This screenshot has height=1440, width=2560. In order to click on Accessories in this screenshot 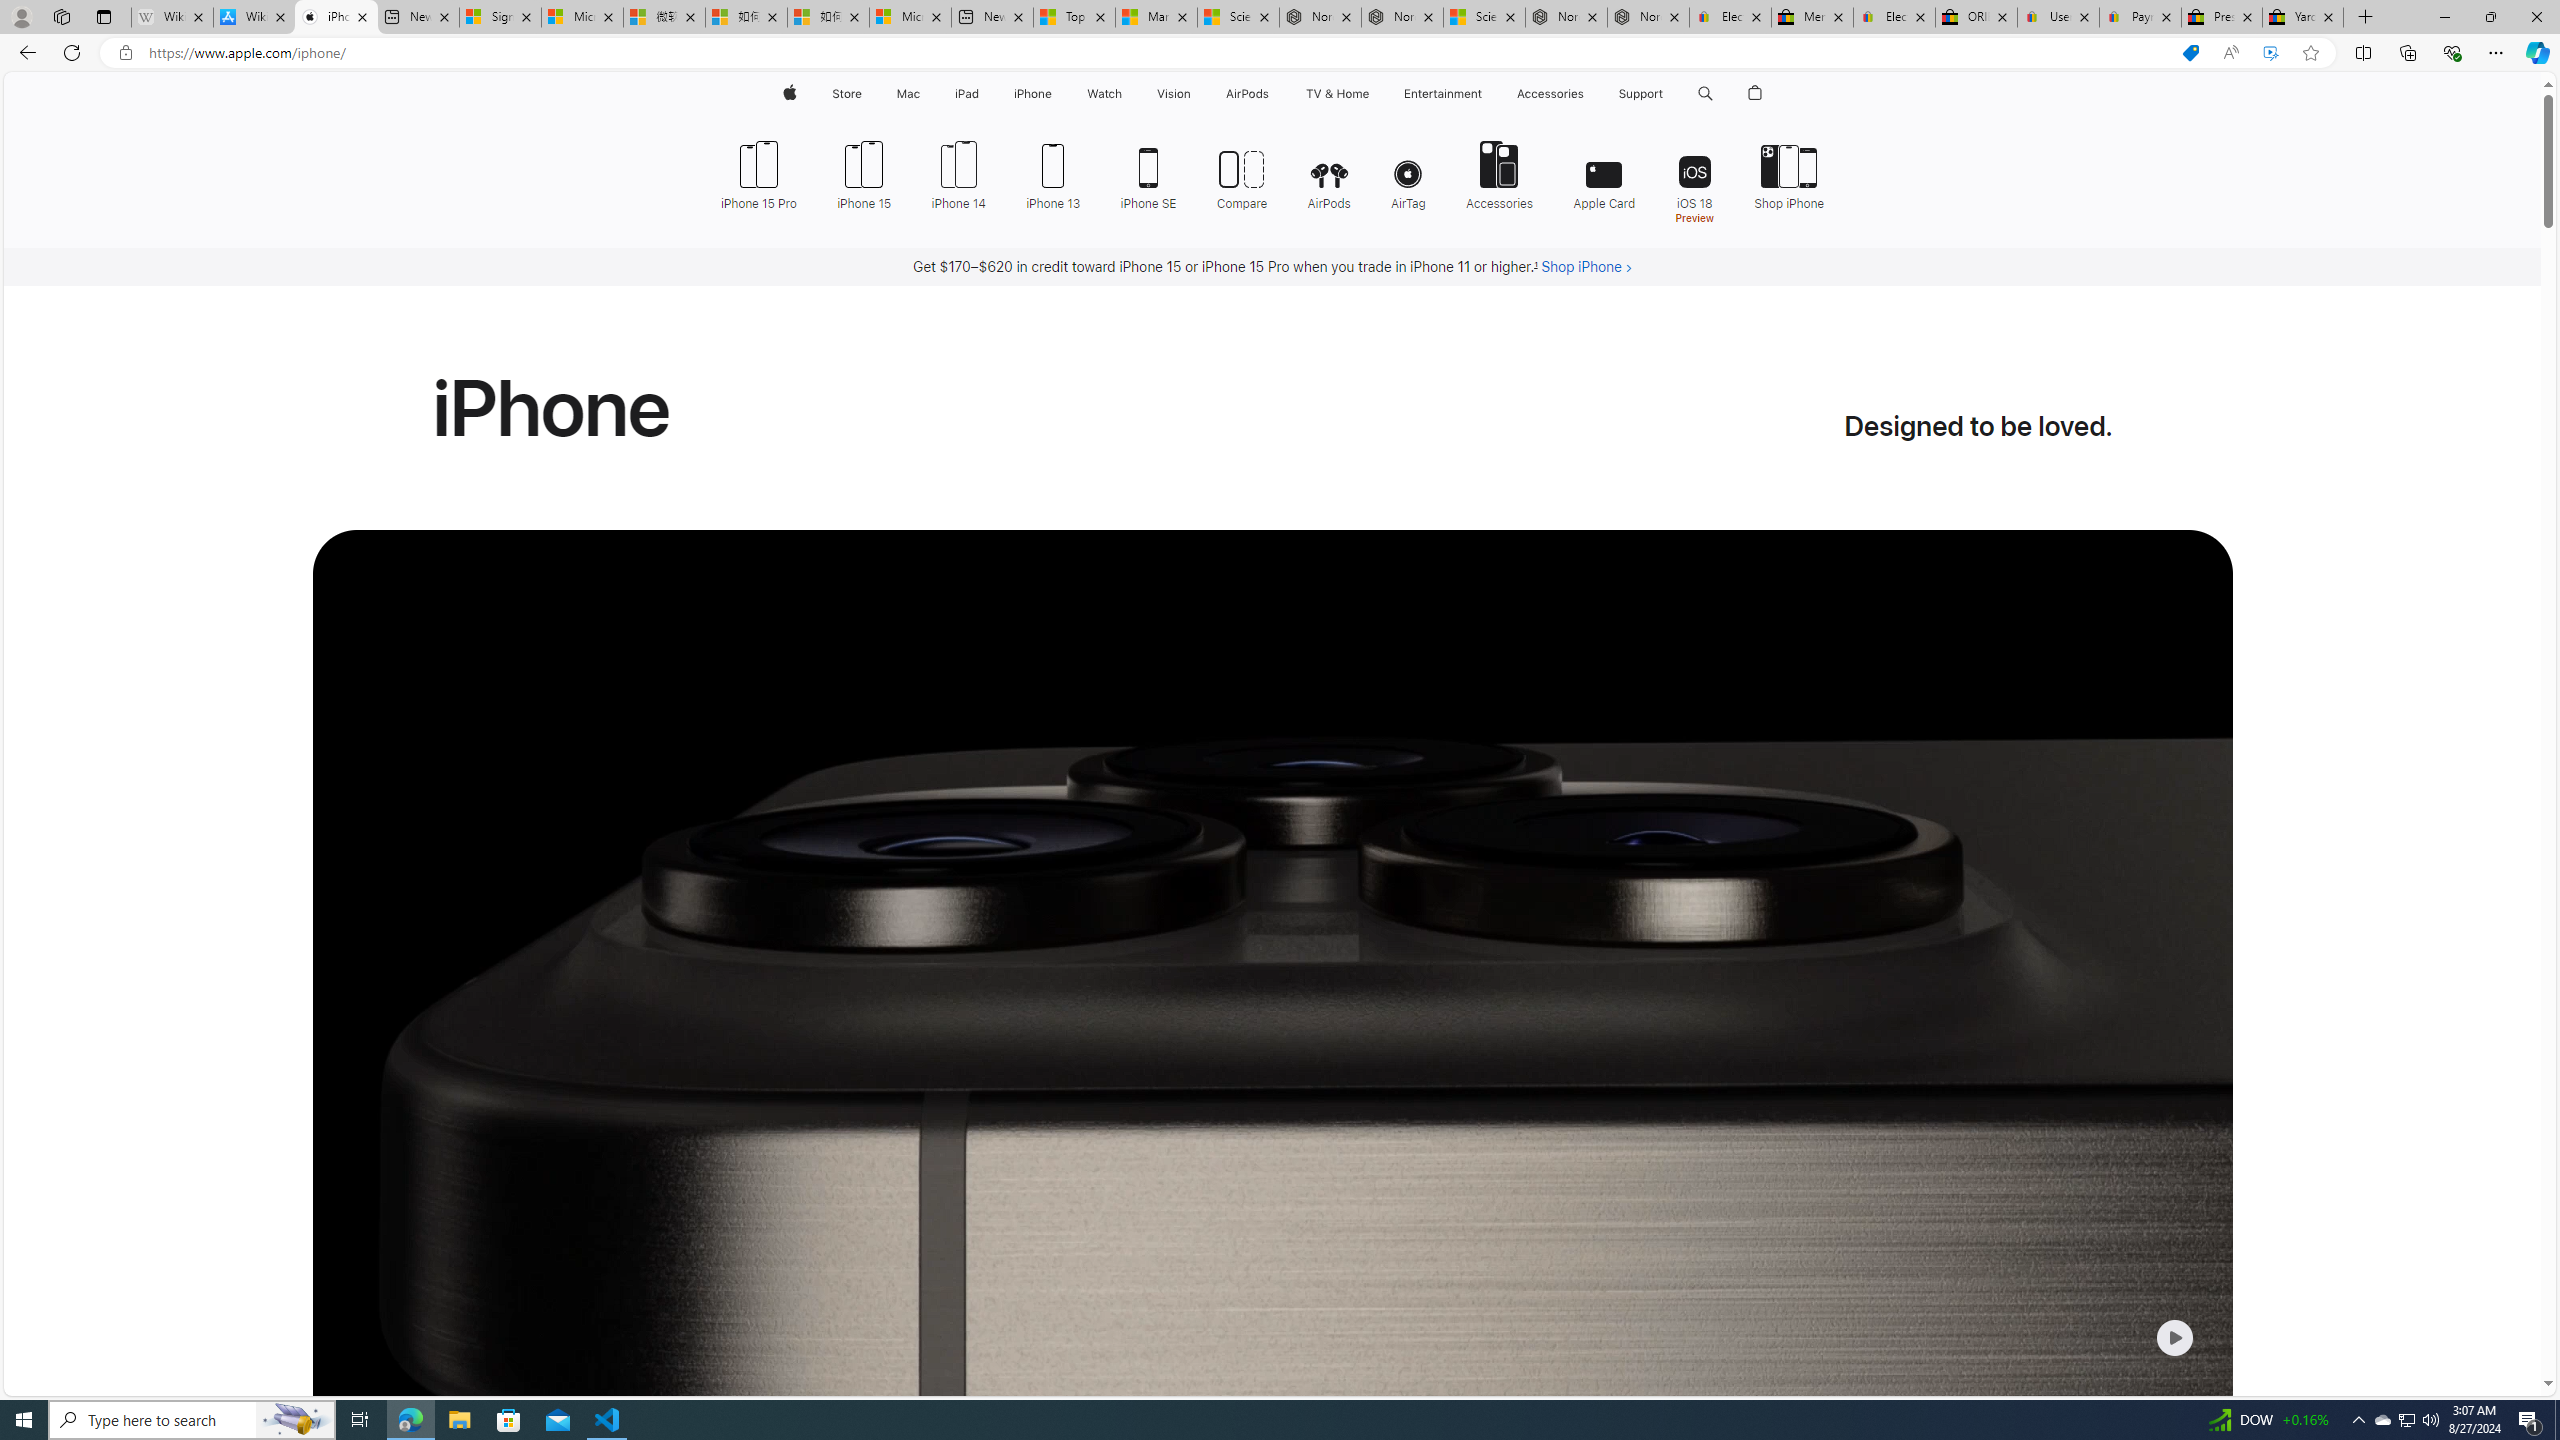, I will do `click(1500, 173)`.